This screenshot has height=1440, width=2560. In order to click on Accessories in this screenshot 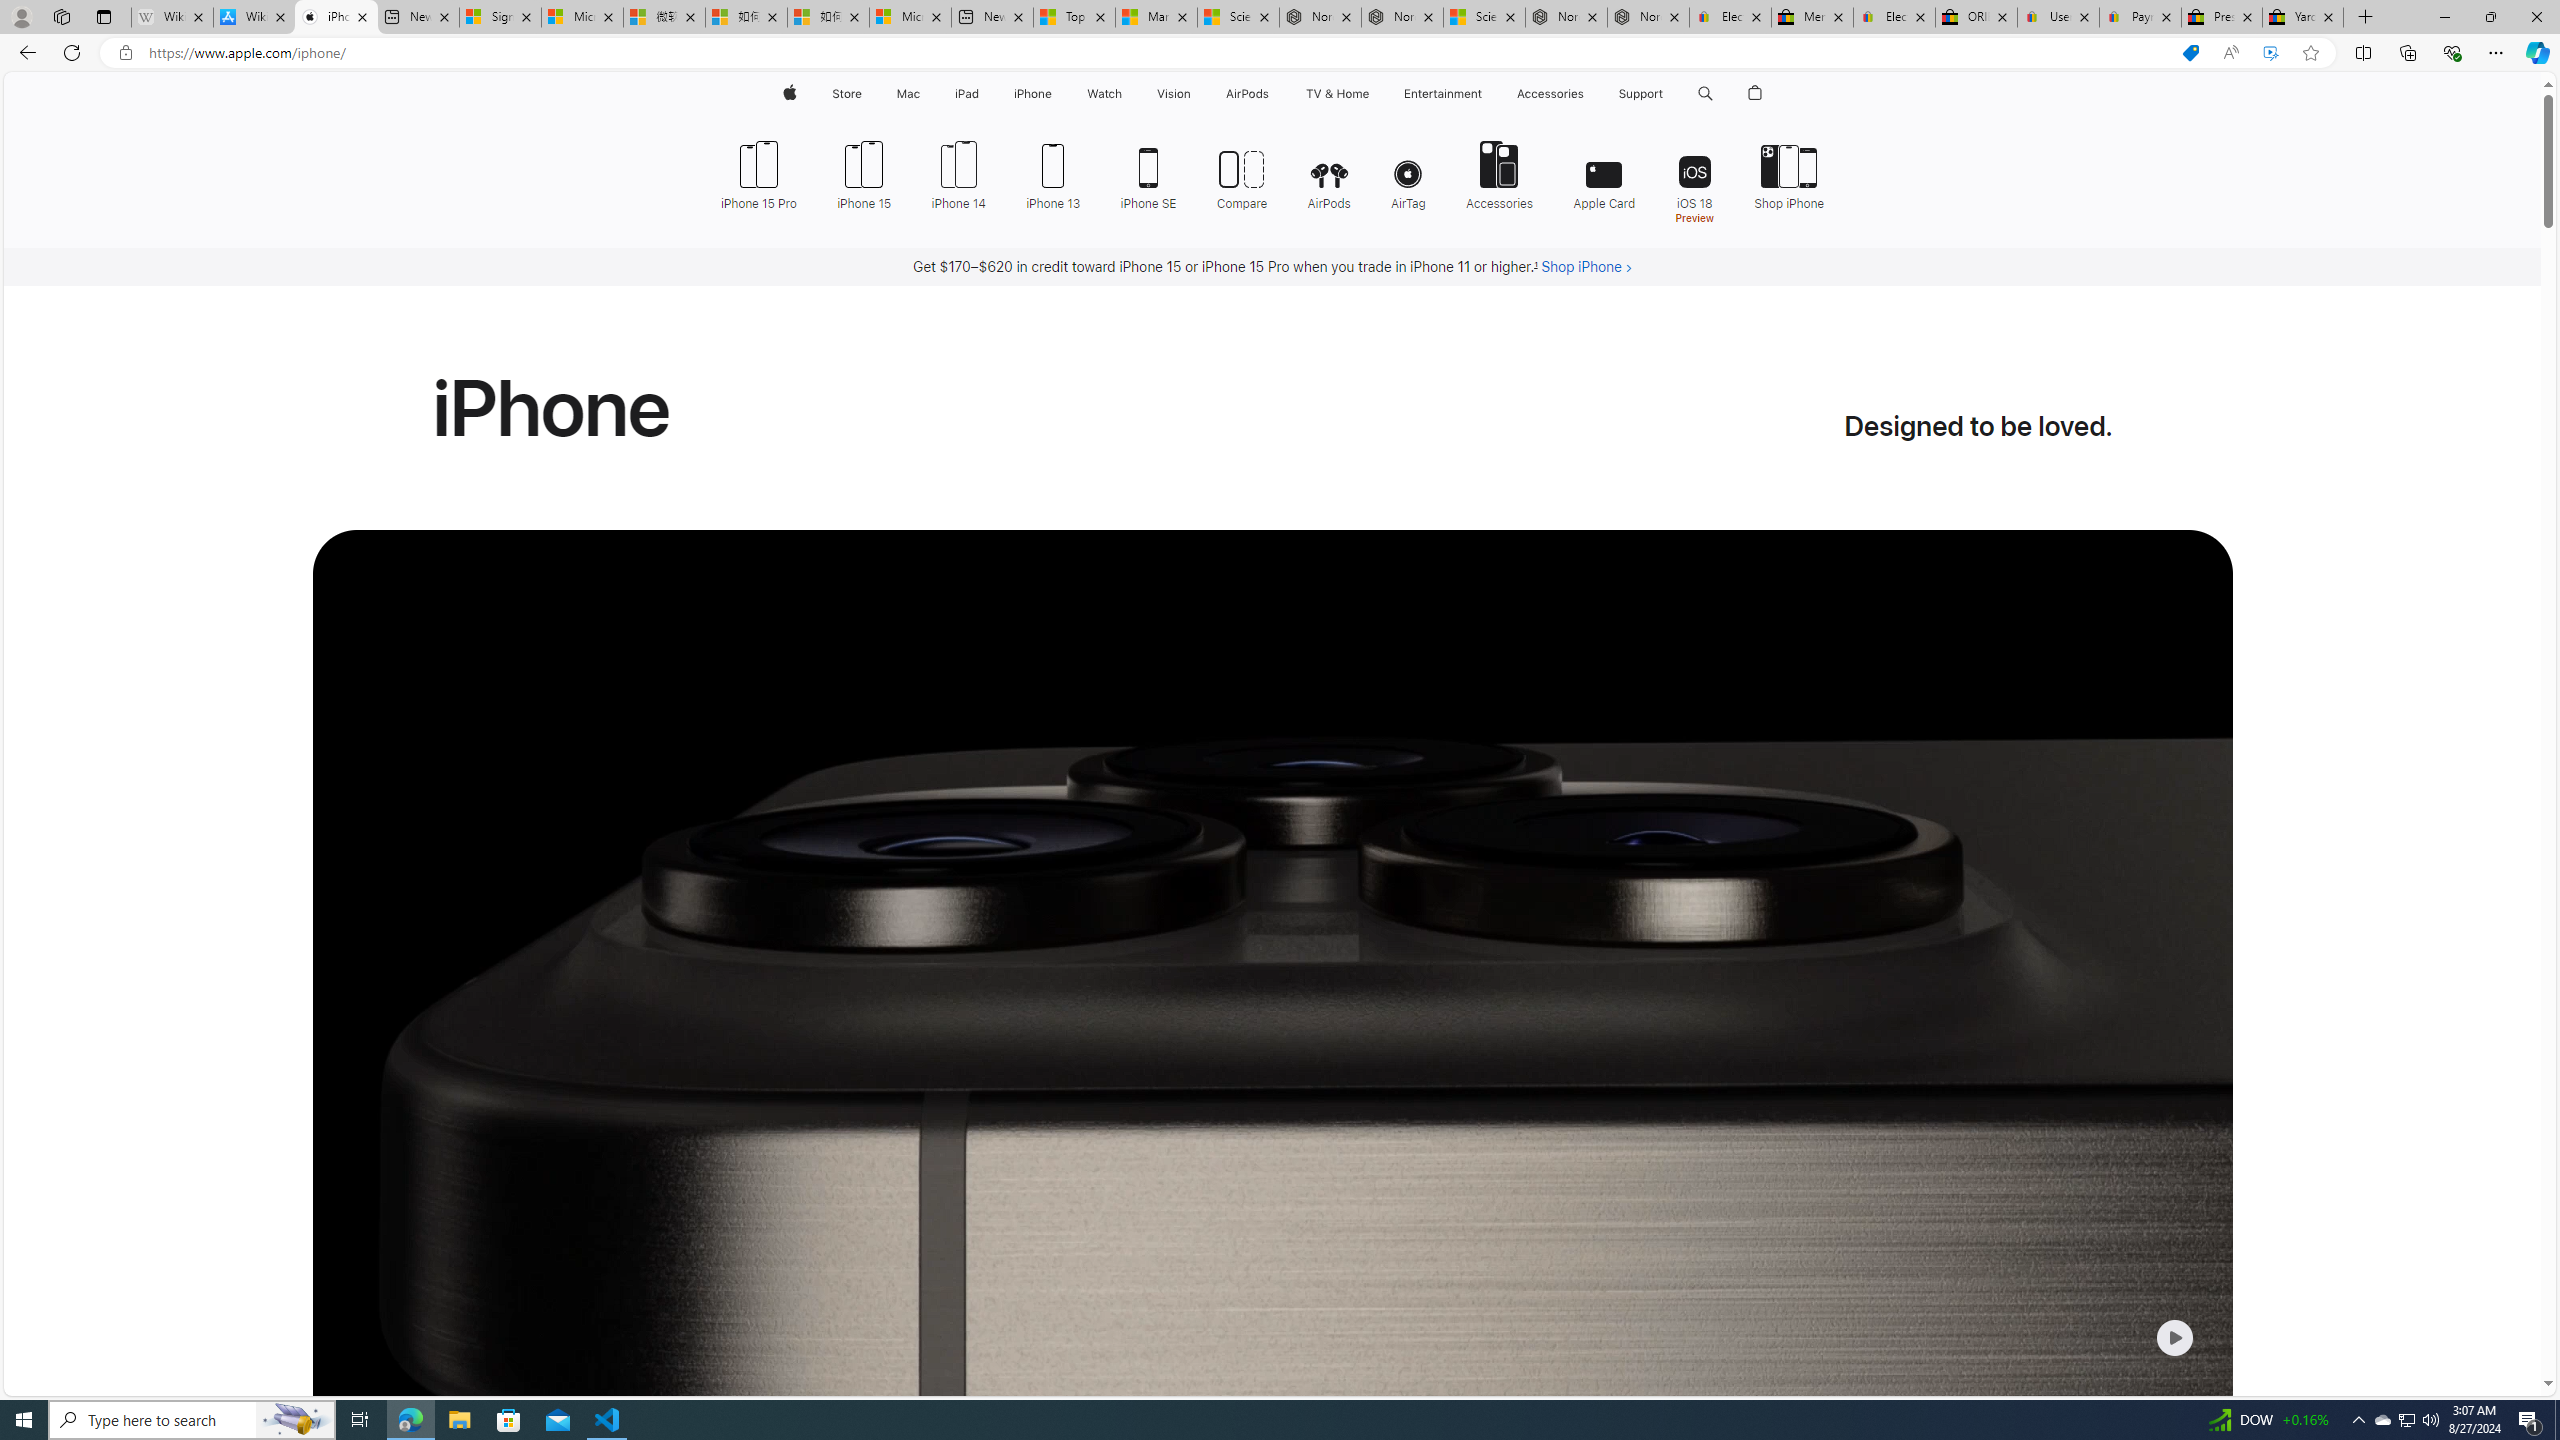, I will do `click(1500, 173)`.